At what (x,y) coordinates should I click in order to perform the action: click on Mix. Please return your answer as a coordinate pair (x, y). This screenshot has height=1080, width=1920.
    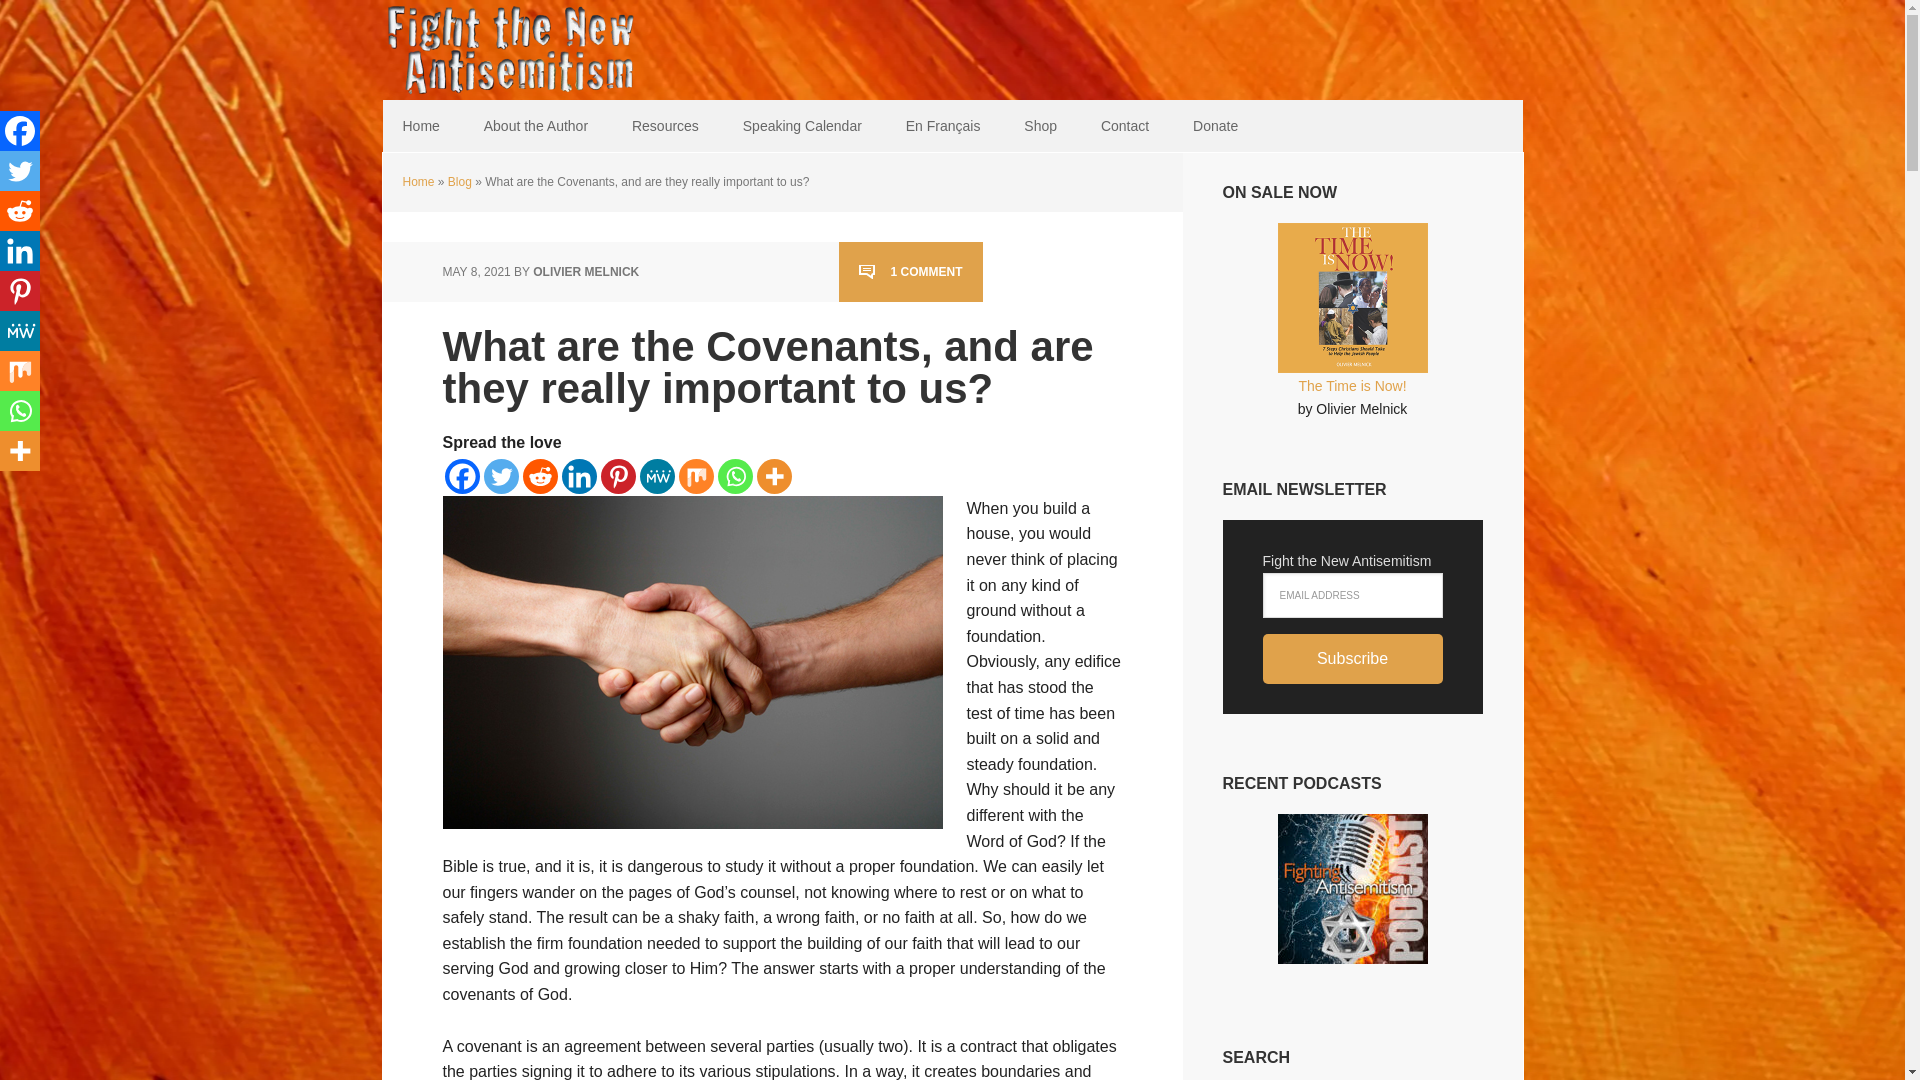
    Looking at the image, I should click on (694, 476).